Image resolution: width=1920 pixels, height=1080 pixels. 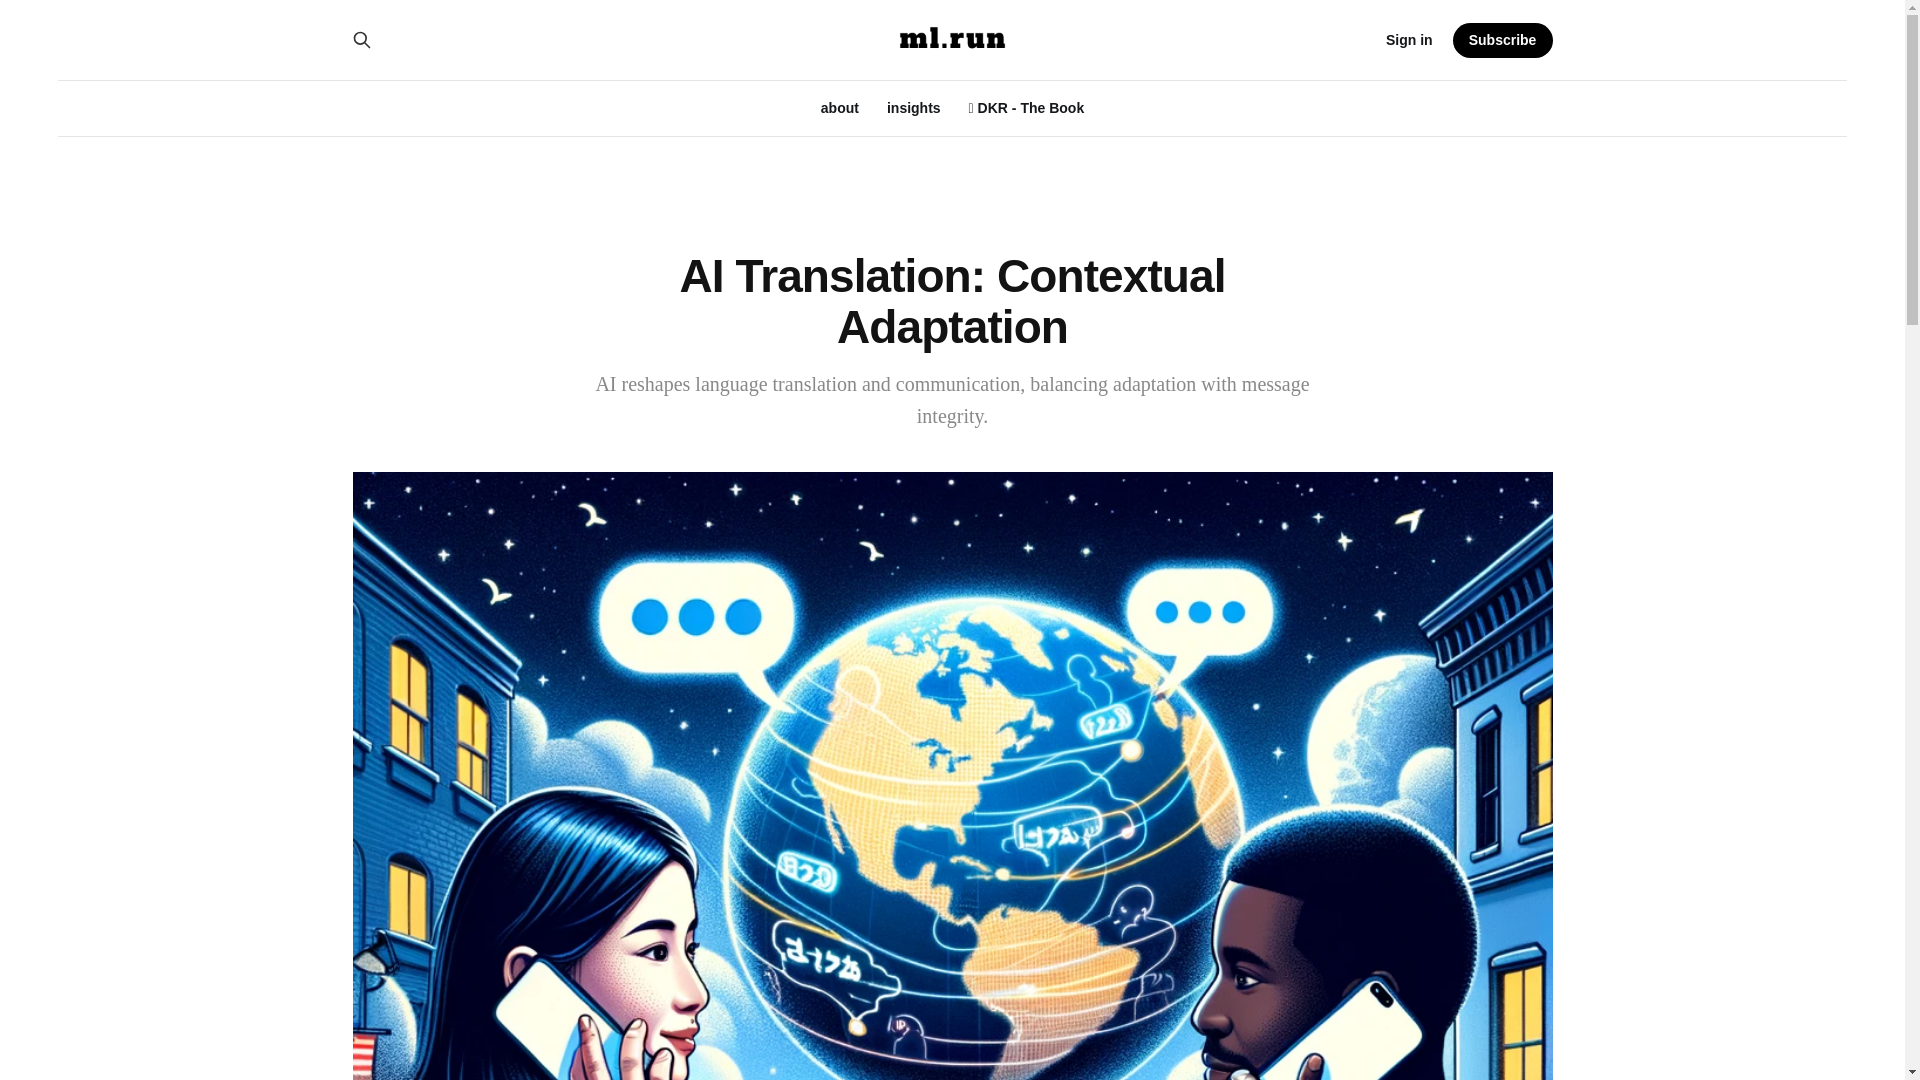 I want to click on about, so click(x=840, y=108).